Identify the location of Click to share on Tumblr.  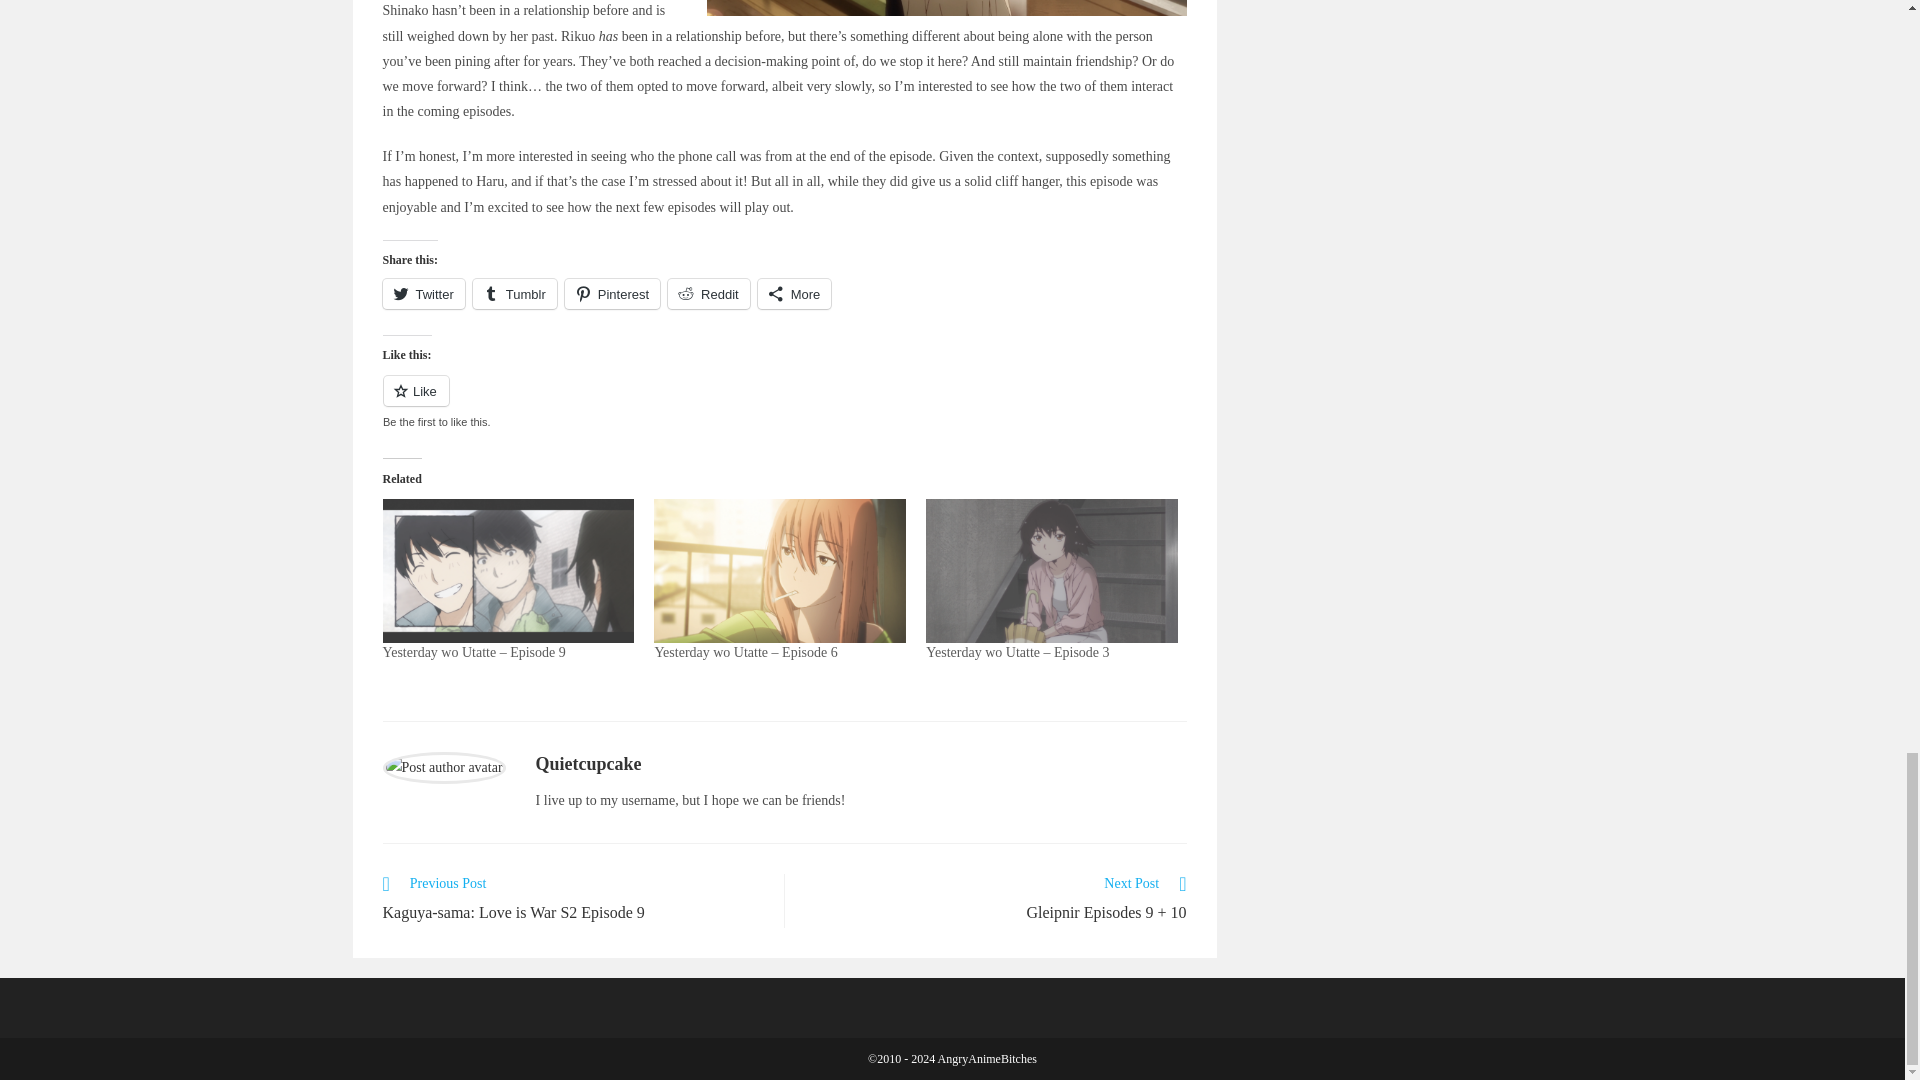
(514, 293).